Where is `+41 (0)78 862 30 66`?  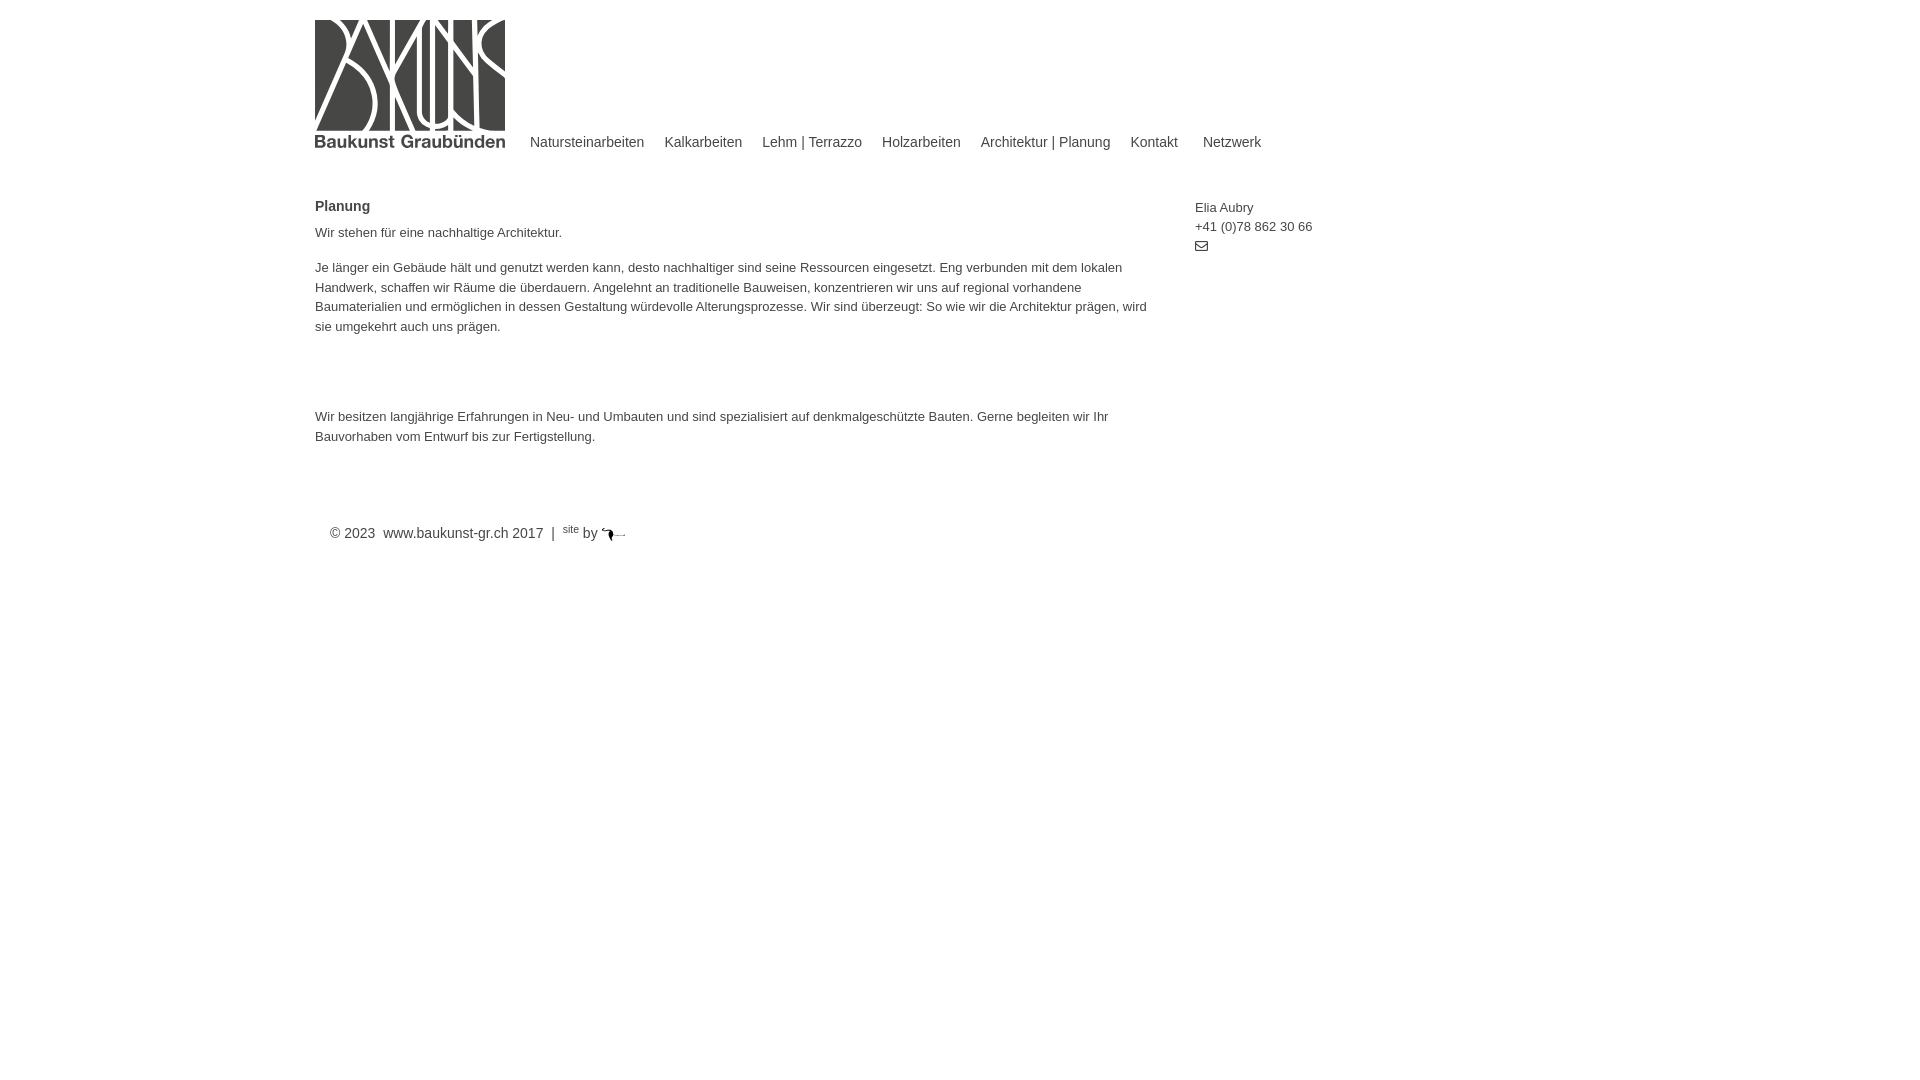
+41 (0)78 862 30 66 is located at coordinates (1254, 226).